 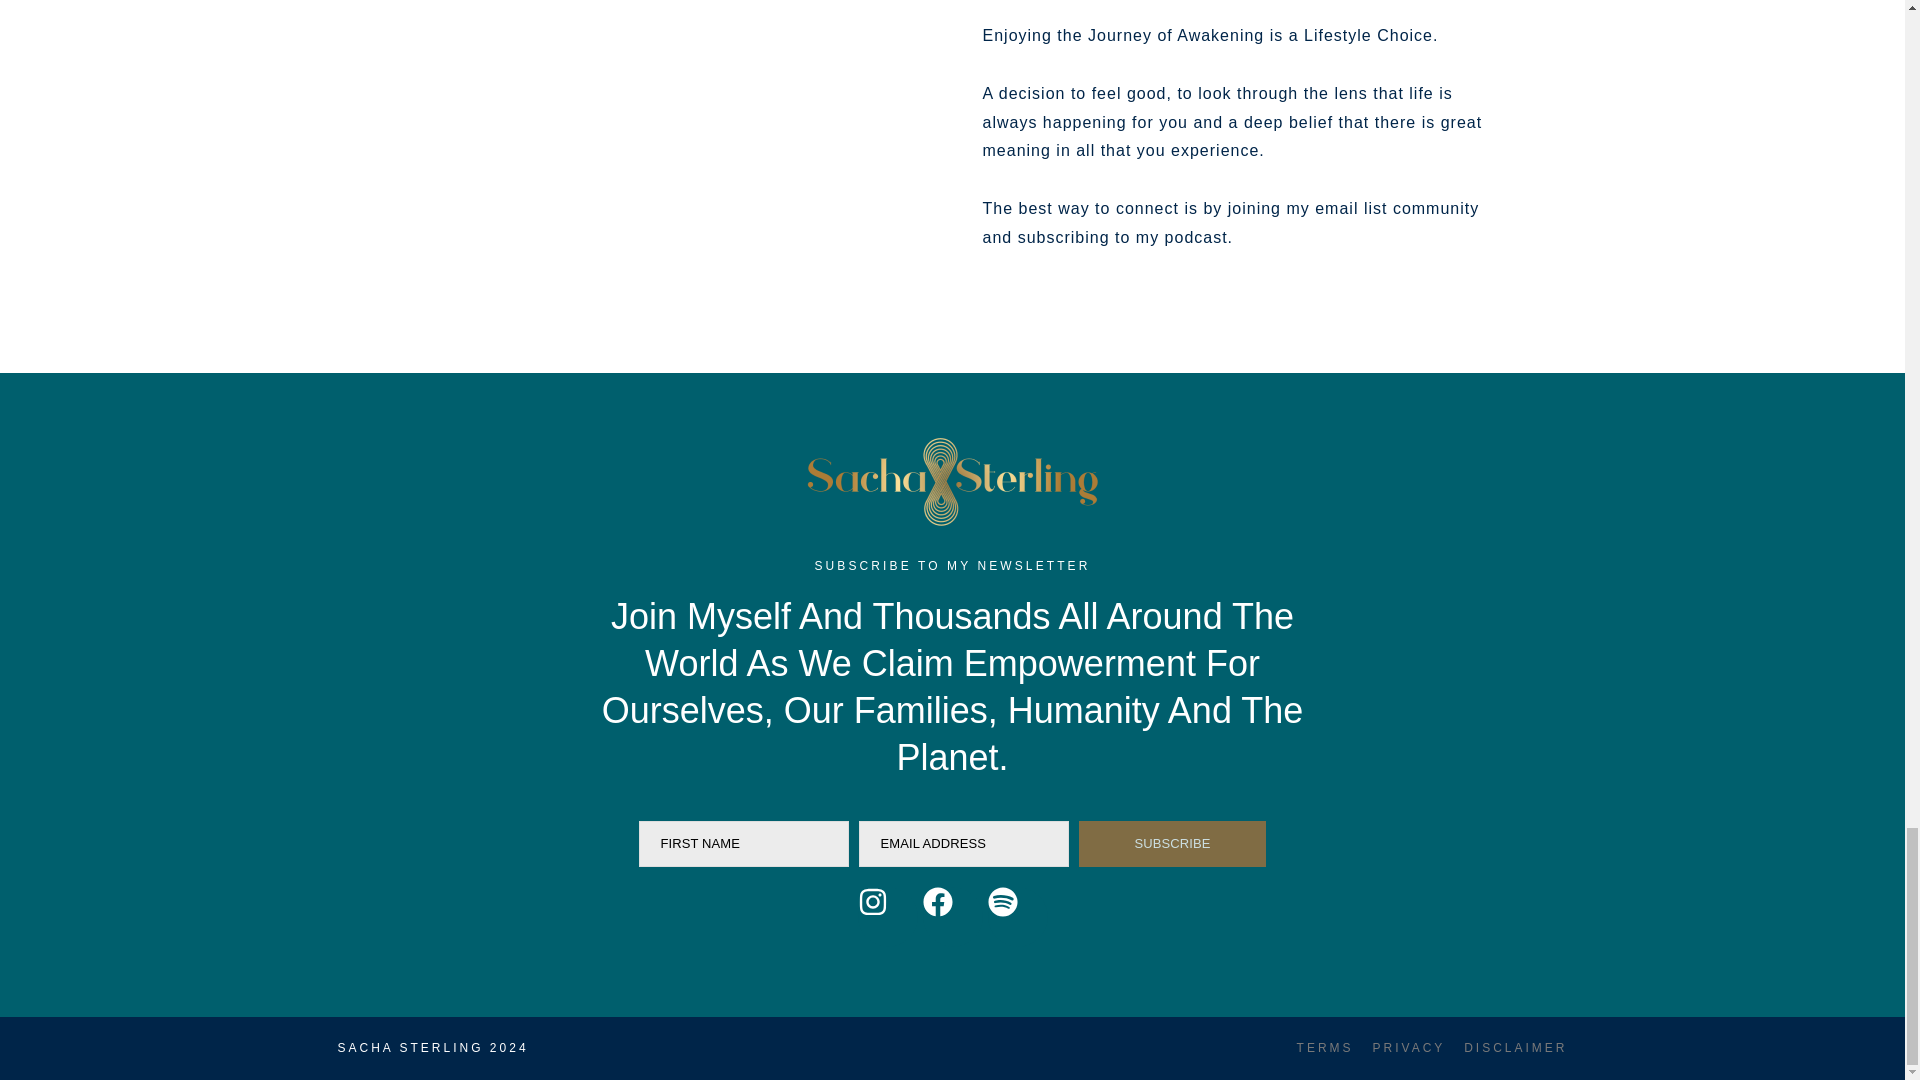 What do you see at coordinates (888, 916) in the screenshot?
I see `Instagram` at bounding box center [888, 916].